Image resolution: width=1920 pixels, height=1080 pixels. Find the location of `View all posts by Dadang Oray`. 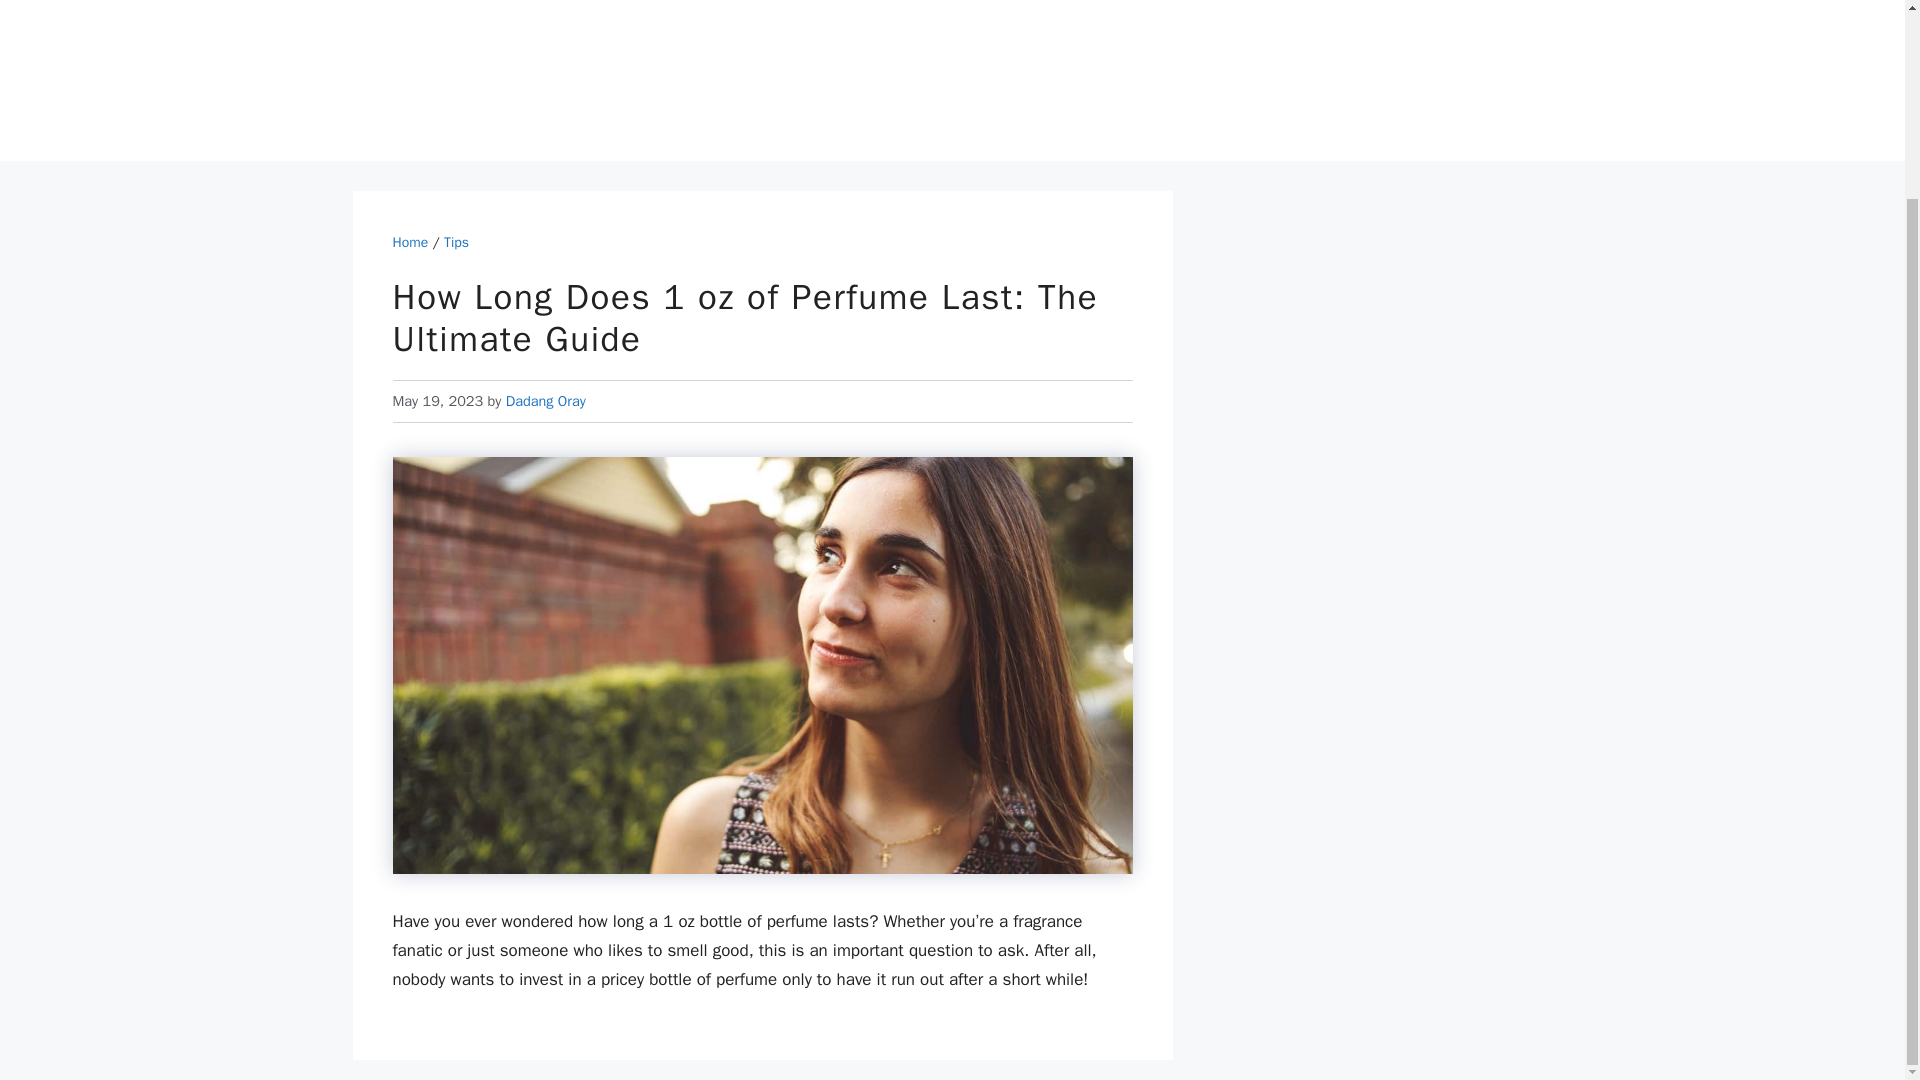

View all posts by Dadang Oray is located at coordinates (546, 401).